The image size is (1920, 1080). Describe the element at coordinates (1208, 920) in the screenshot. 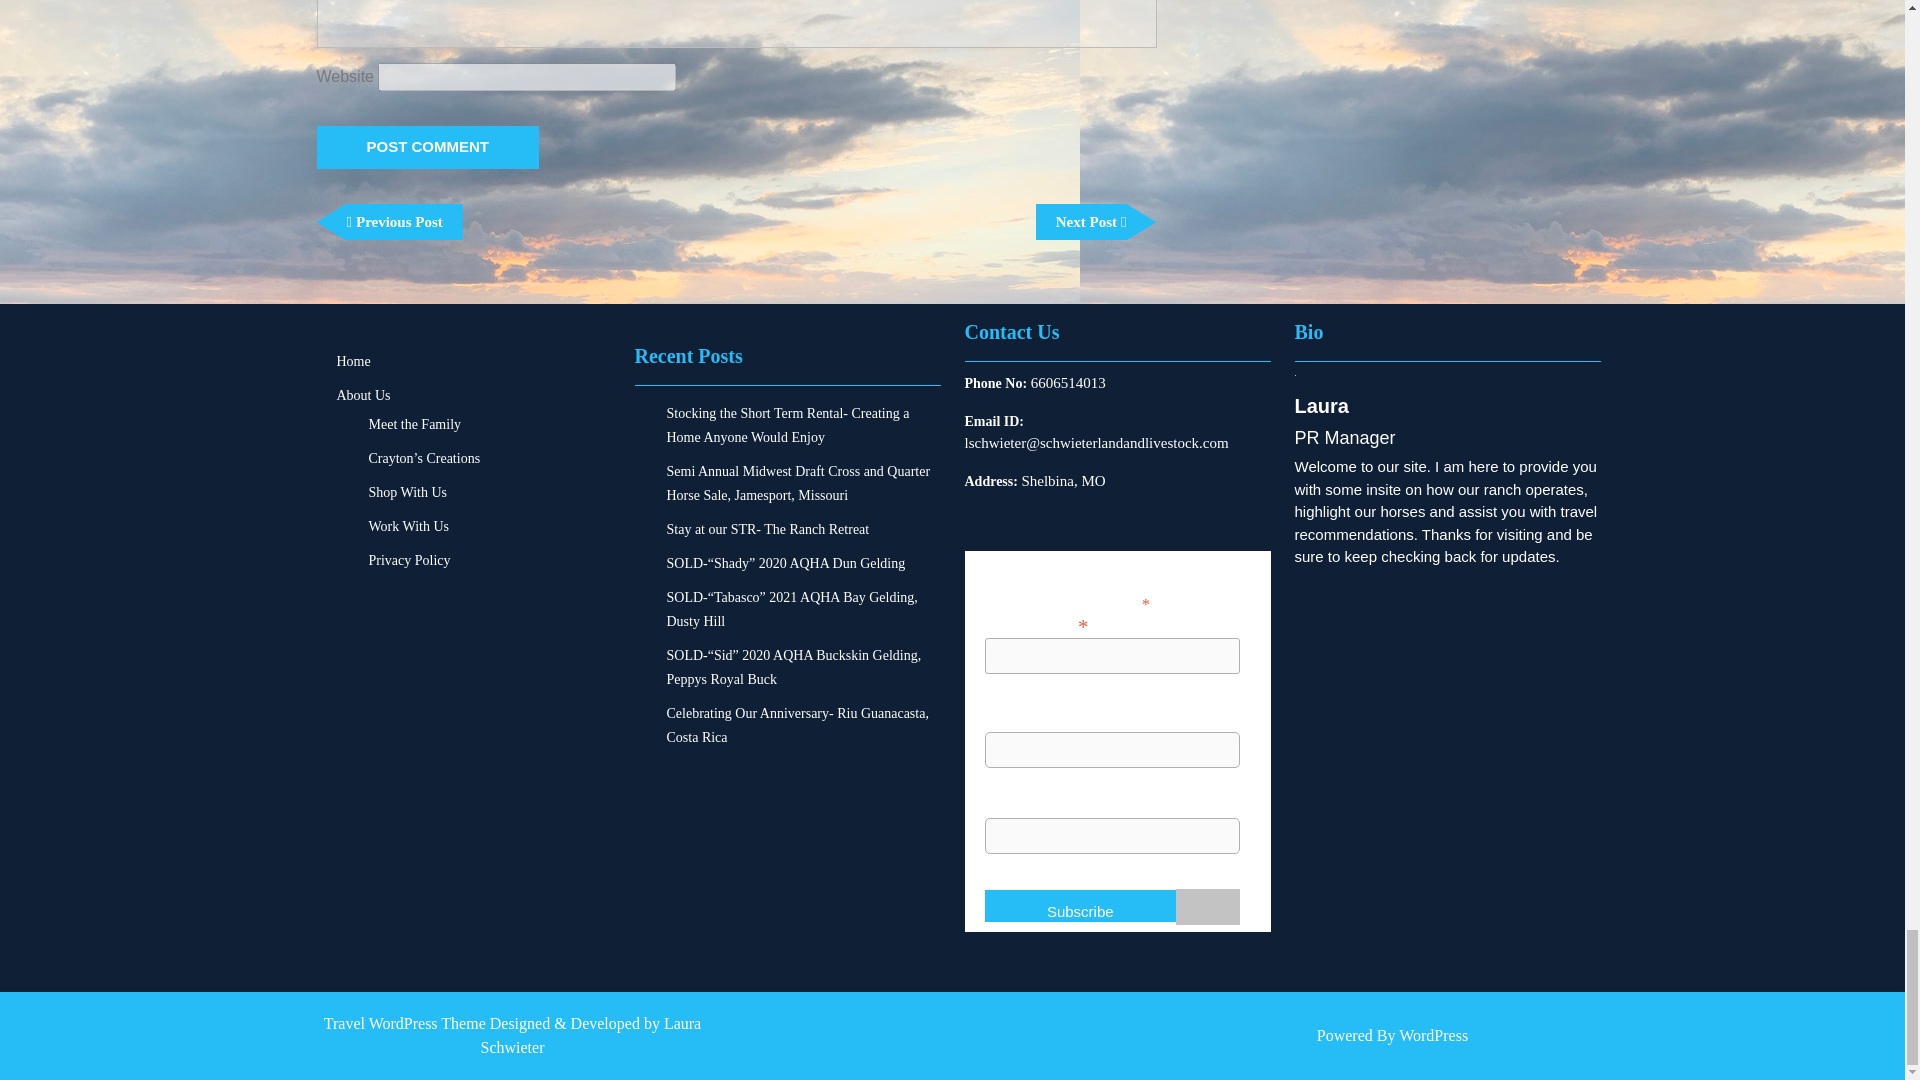

I see `Mailchimp - email marketing made easy and fun` at that location.